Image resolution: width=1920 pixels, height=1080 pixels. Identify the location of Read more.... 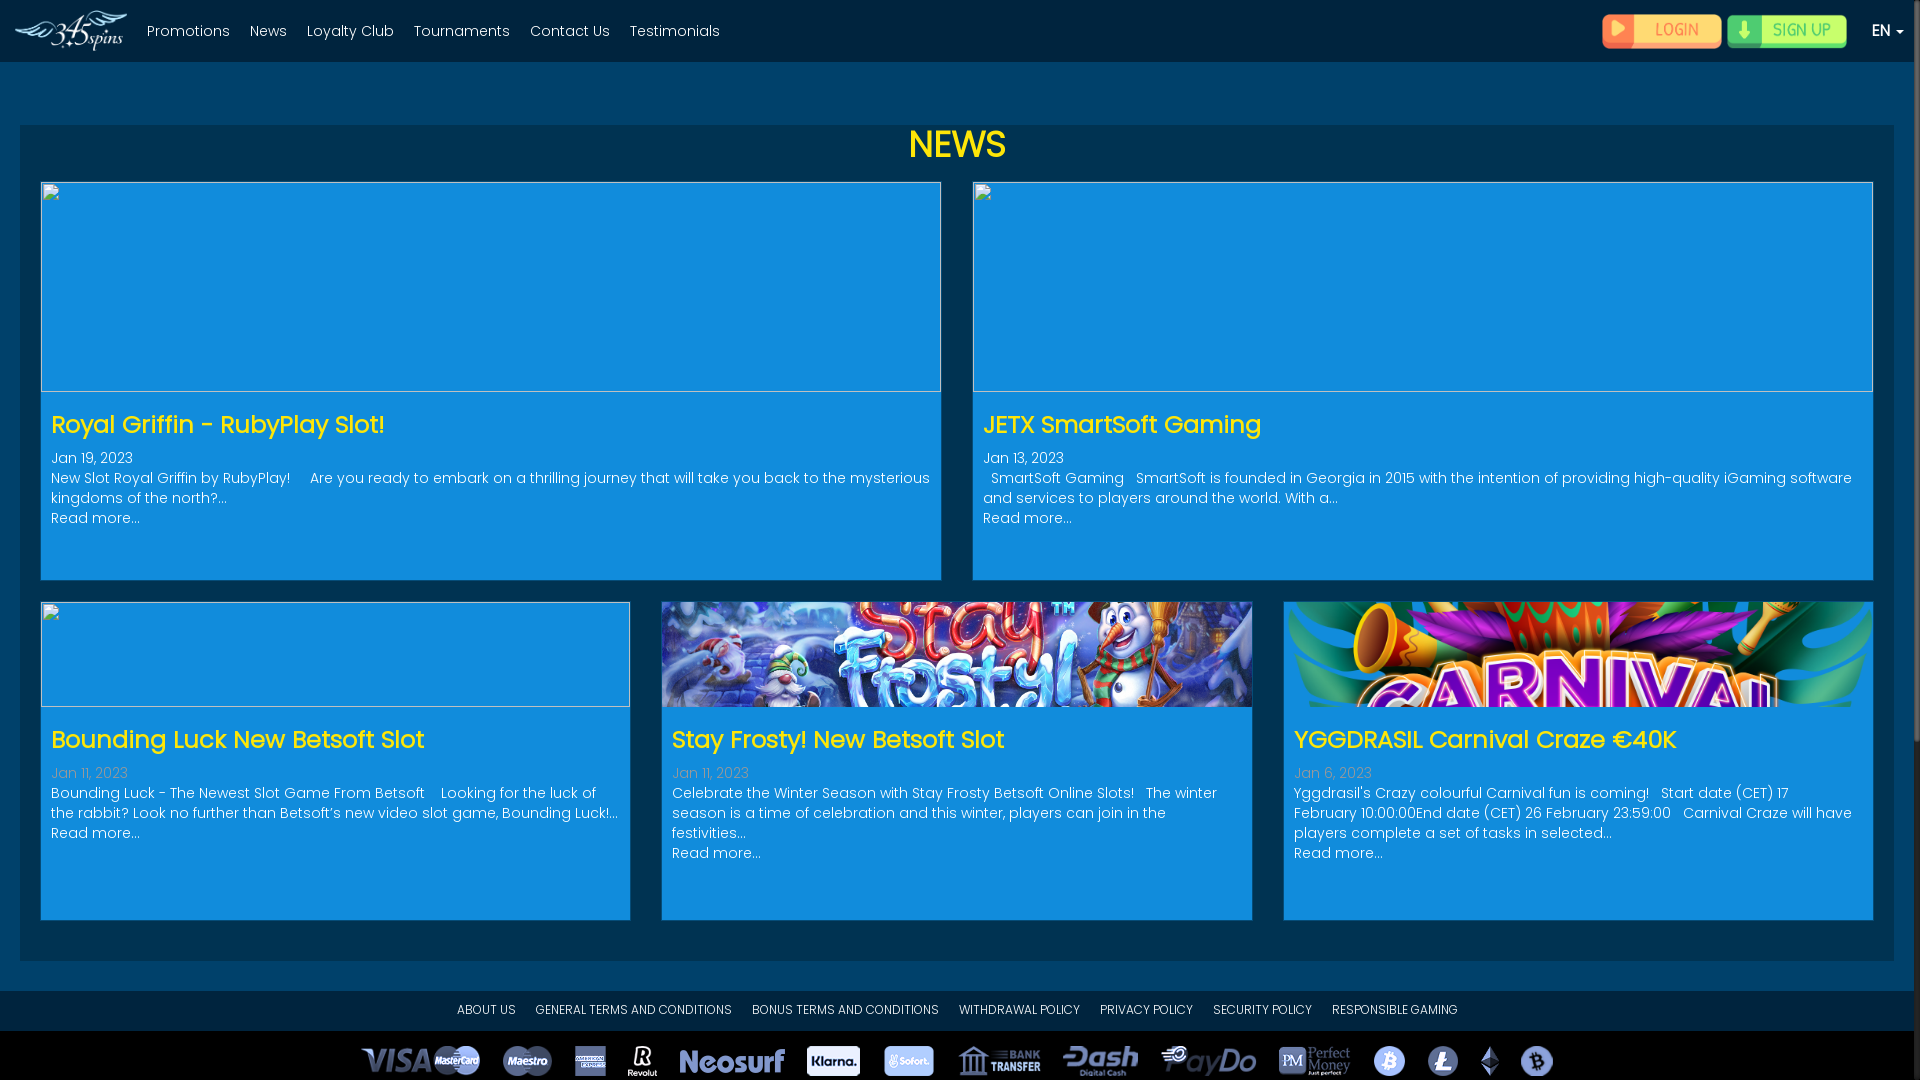
(1338, 853).